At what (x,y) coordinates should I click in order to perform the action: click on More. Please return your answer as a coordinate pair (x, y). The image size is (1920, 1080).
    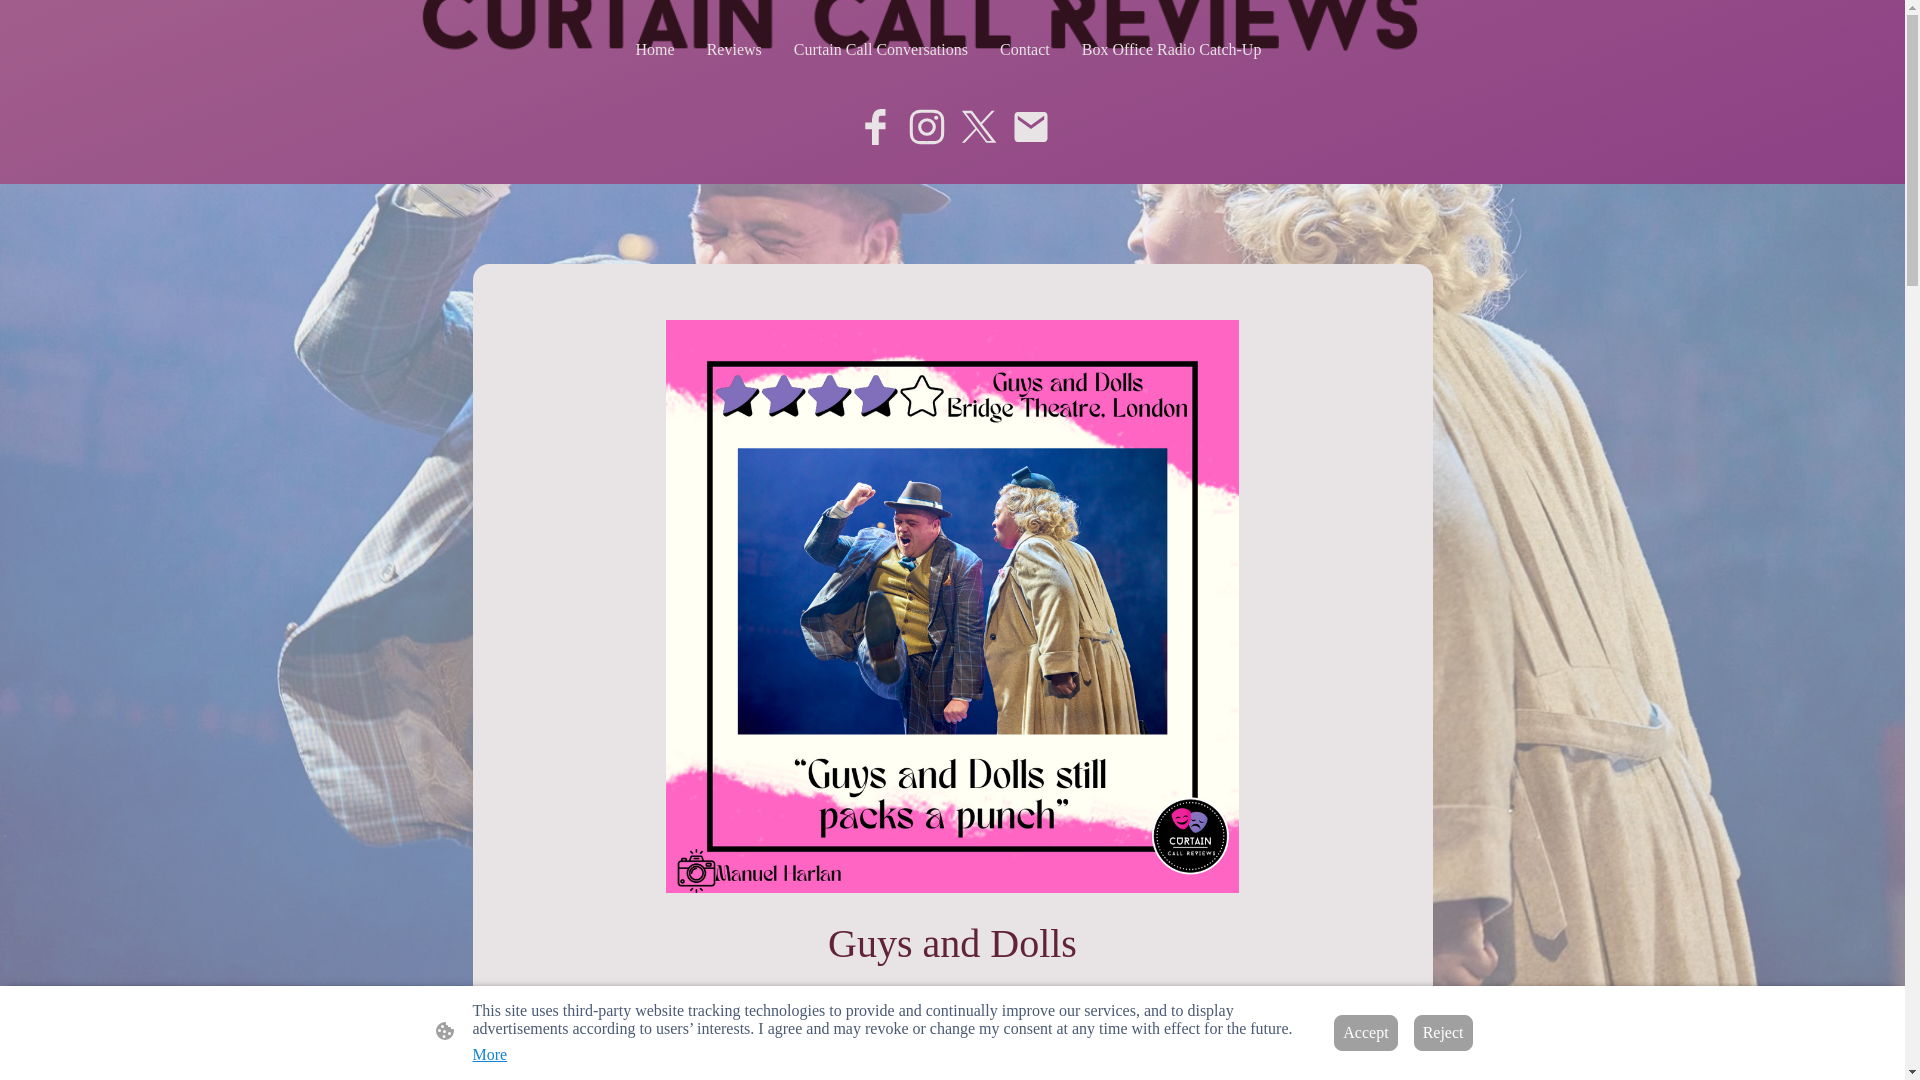
    Looking at the image, I should click on (489, 1054).